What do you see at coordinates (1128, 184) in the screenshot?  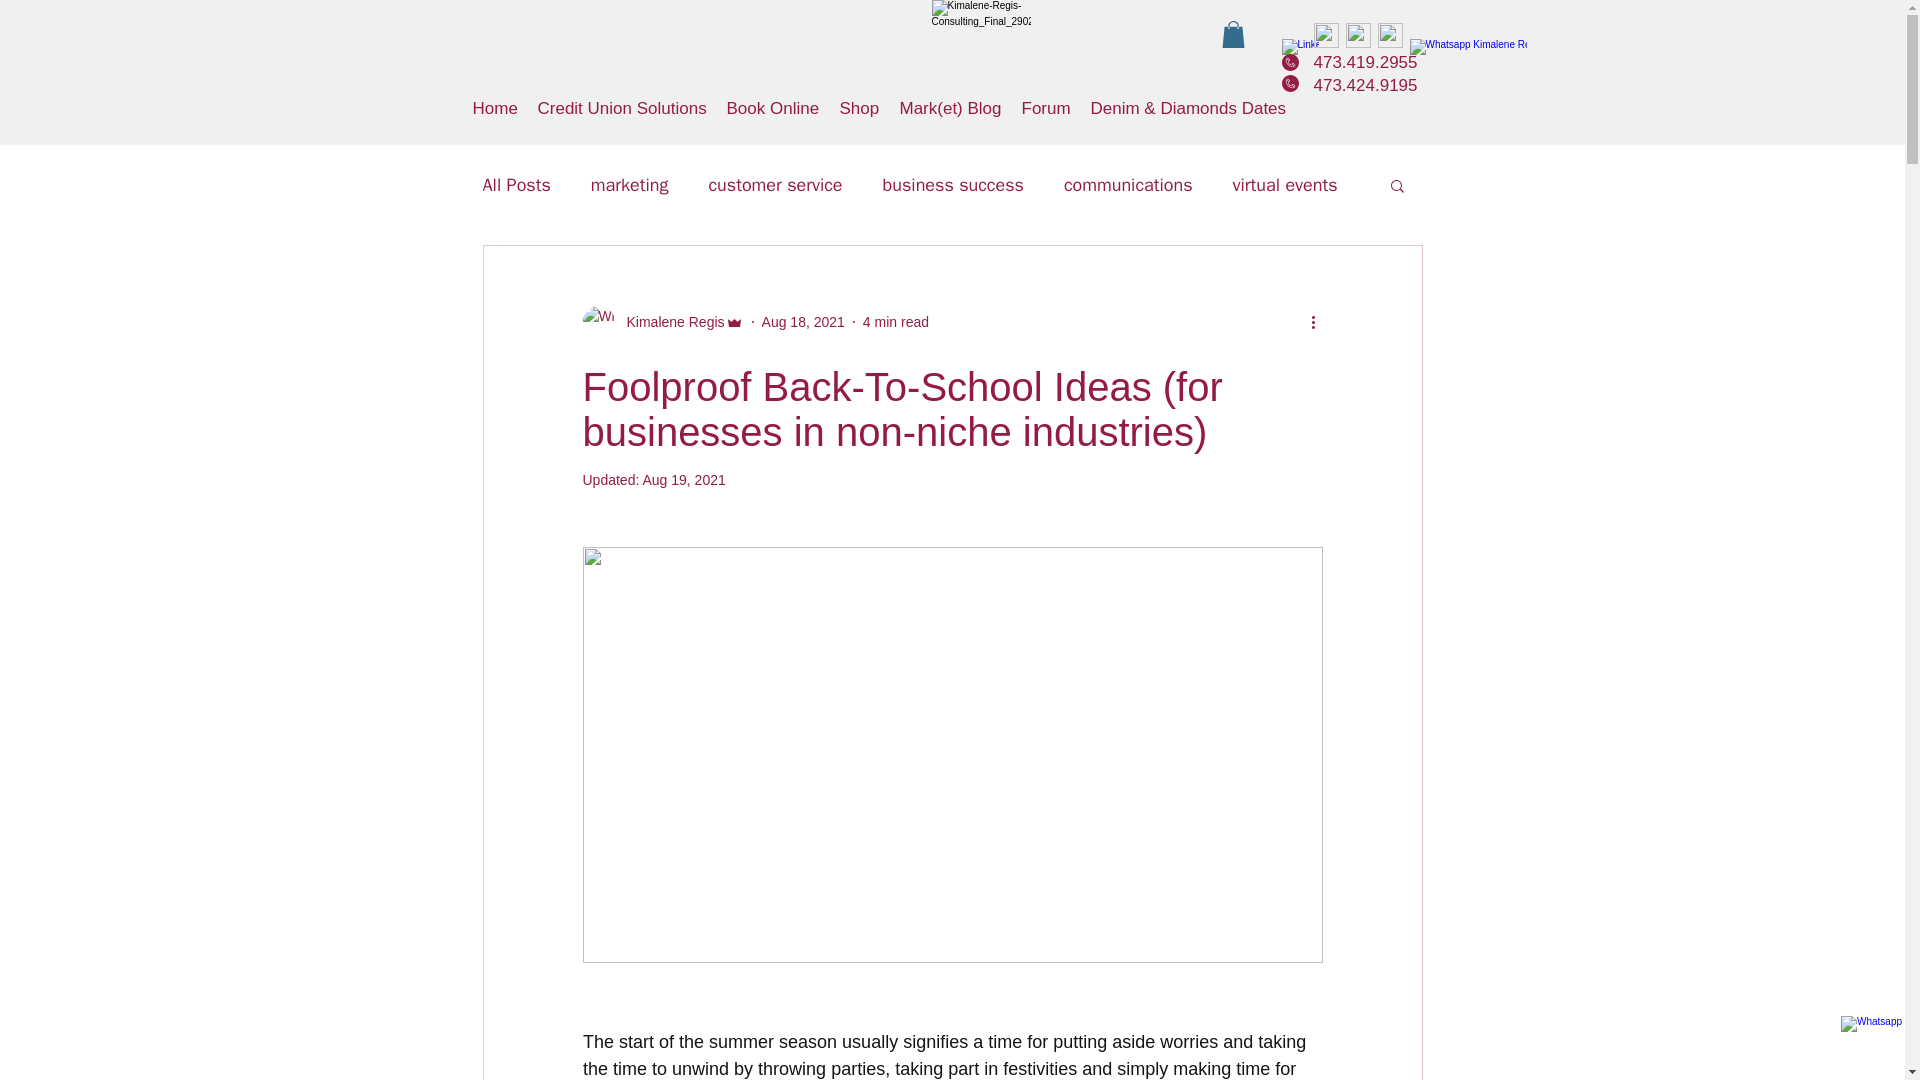 I see `communications` at bounding box center [1128, 184].